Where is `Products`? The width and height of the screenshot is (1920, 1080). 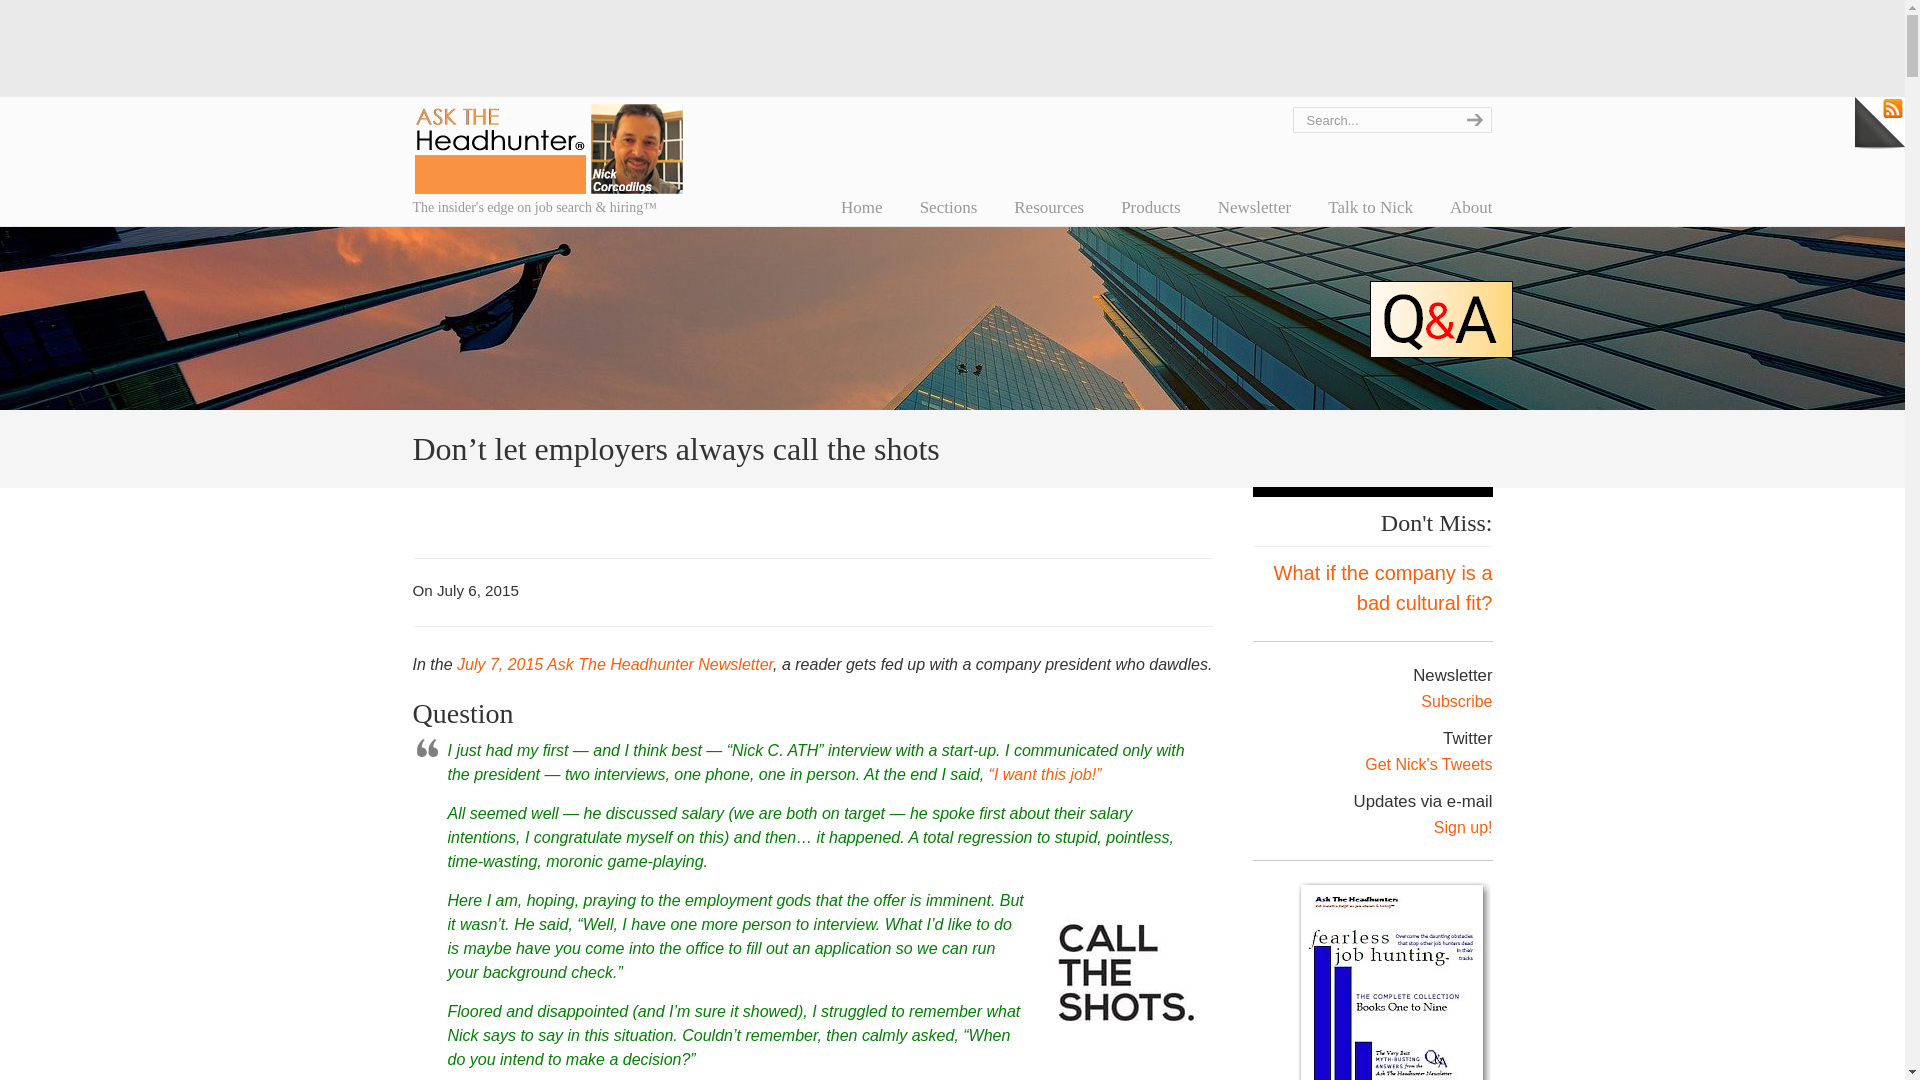 Products is located at coordinates (1150, 207).